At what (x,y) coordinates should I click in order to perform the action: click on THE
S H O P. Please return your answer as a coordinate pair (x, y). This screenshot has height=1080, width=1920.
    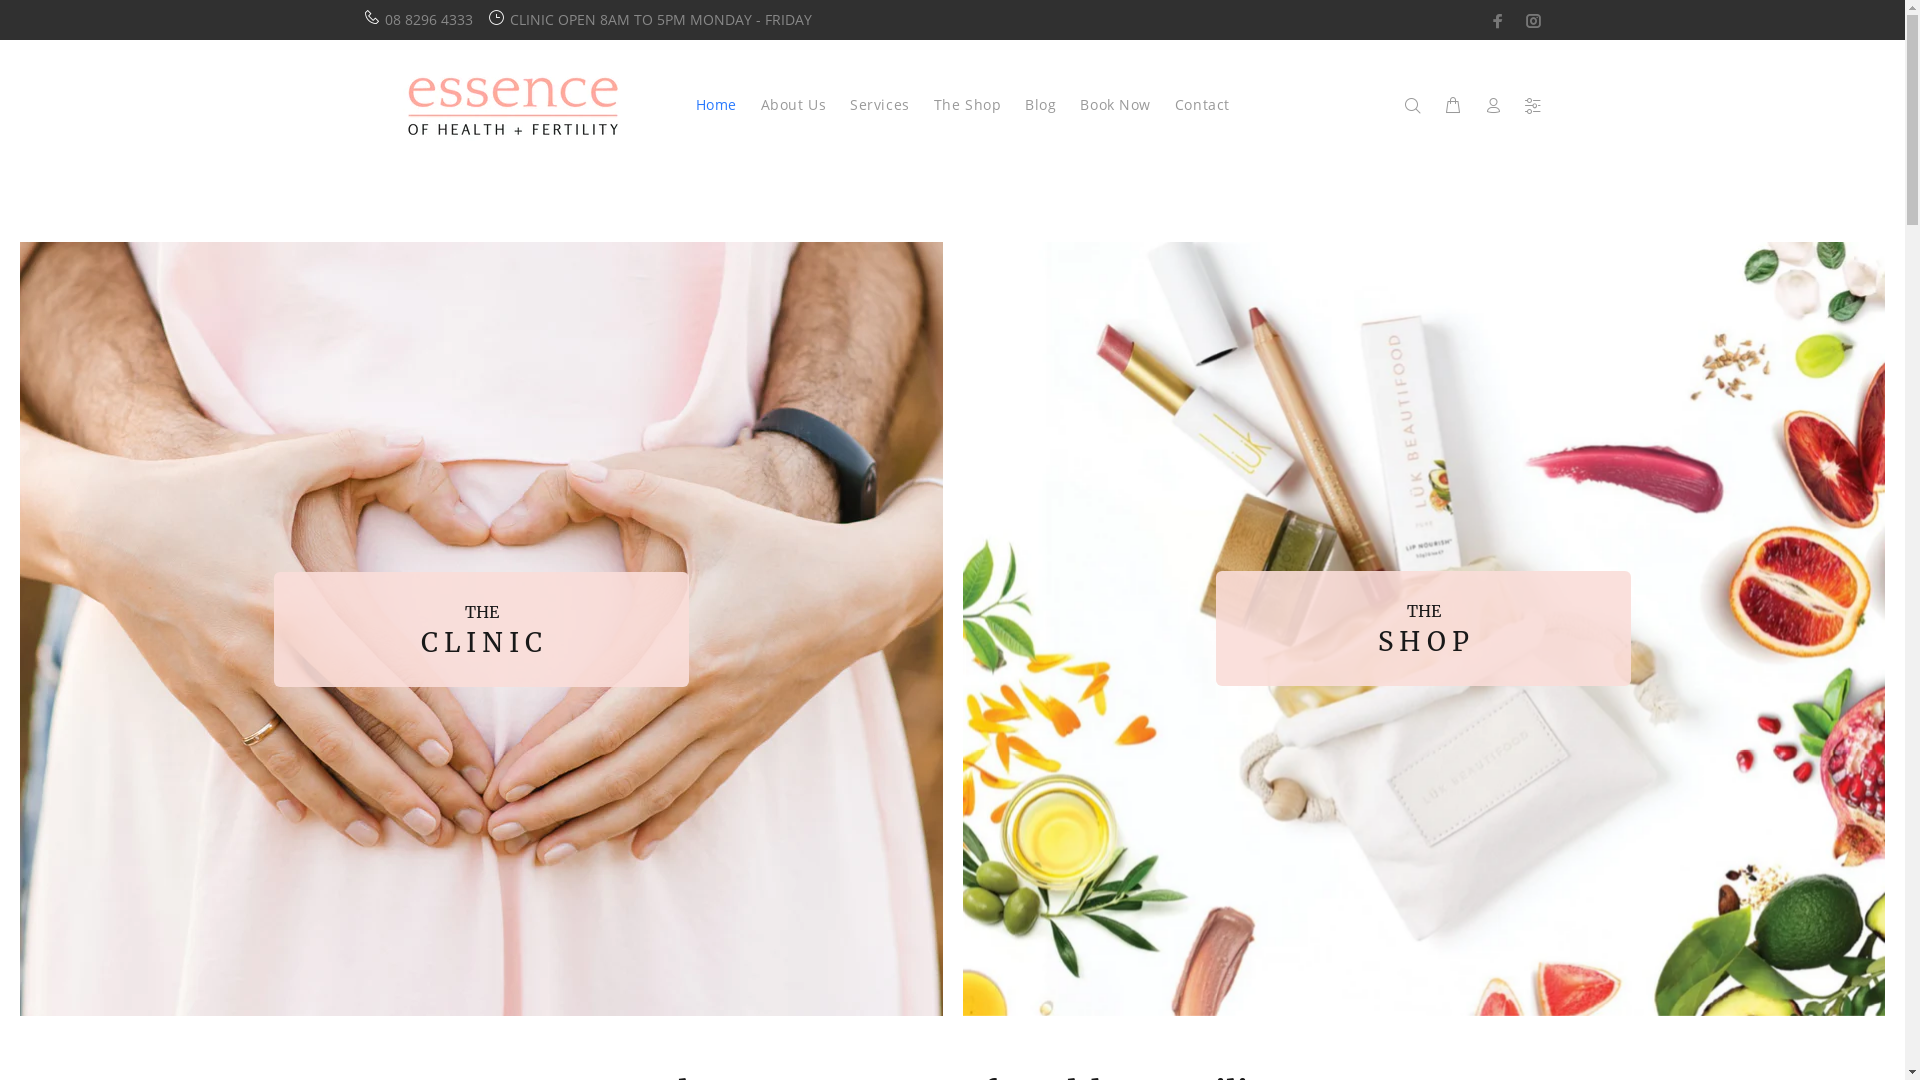
    Looking at the image, I should click on (1424, 629).